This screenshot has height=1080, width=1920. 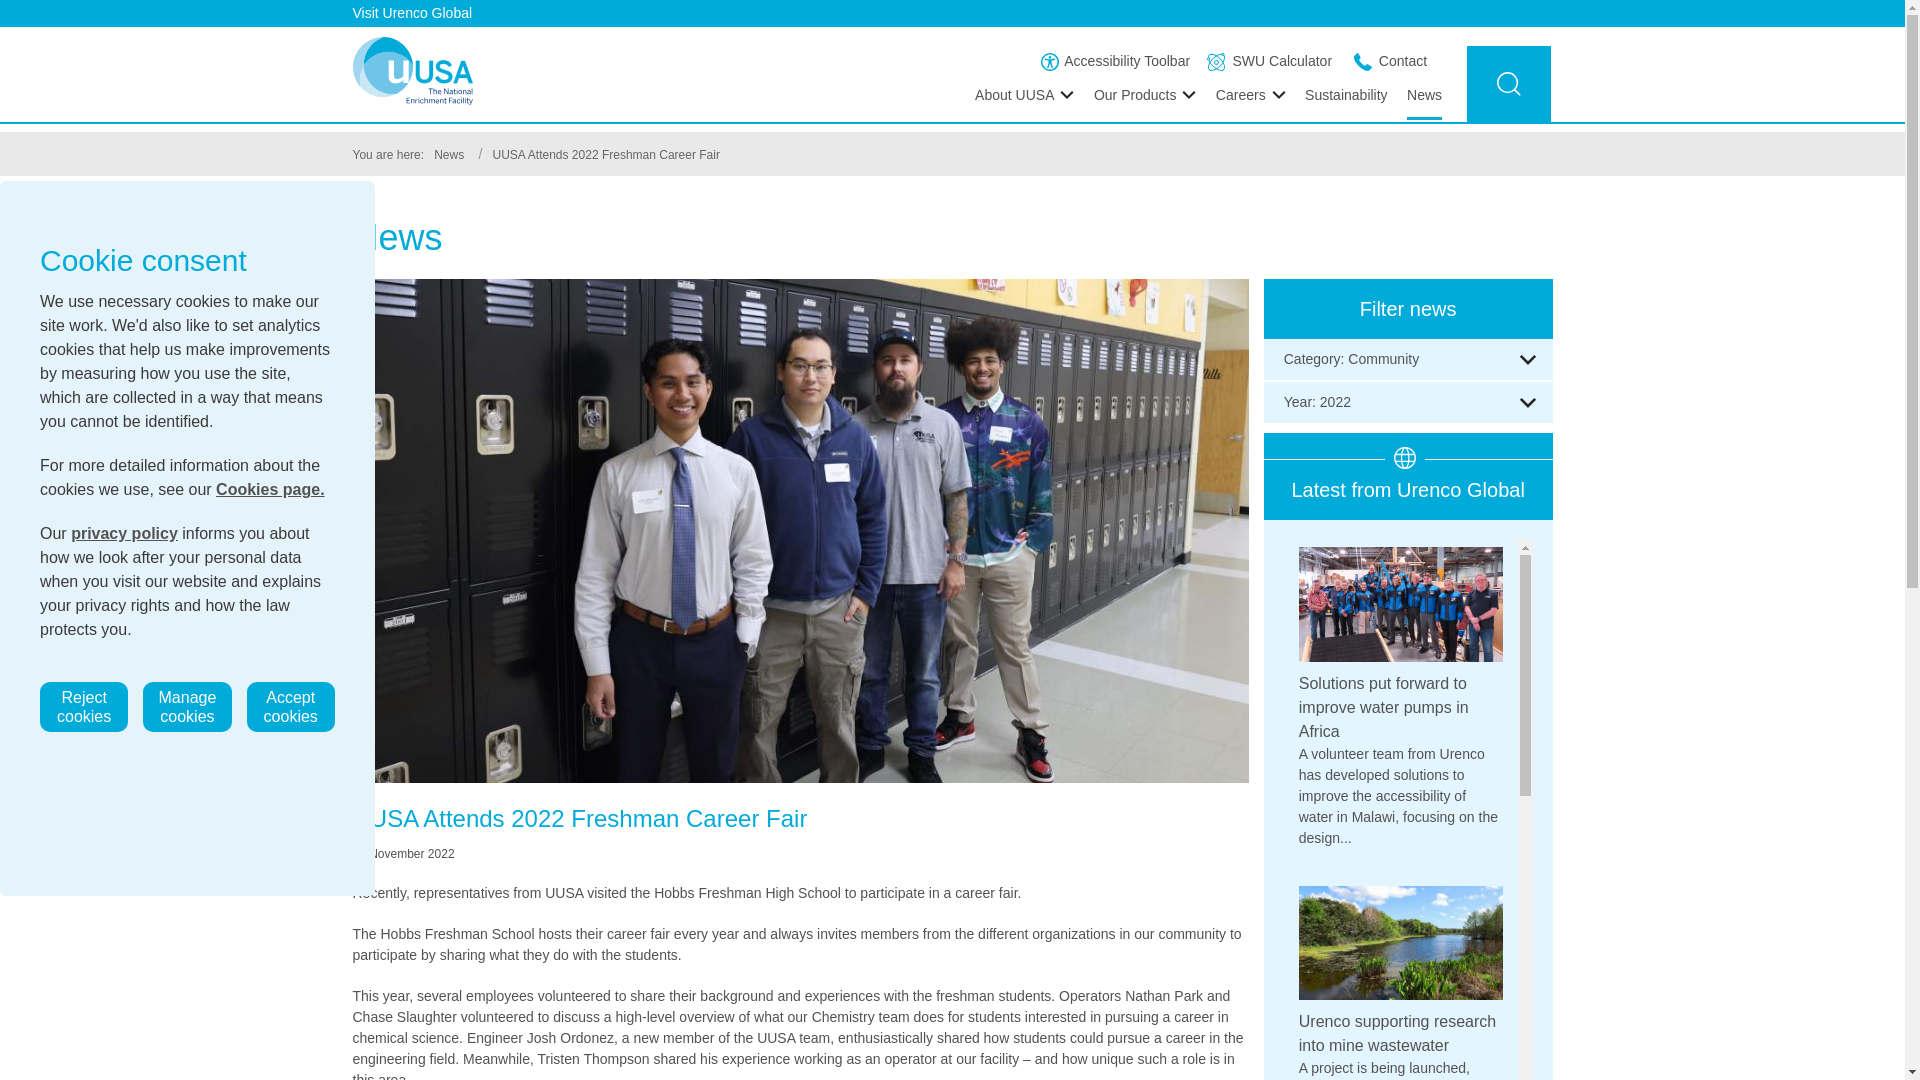 What do you see at coordinates (1115, 61) in the screenshot?
I see `accessibilityAccessibility Toolbar` at bounding box center [1115, 61].